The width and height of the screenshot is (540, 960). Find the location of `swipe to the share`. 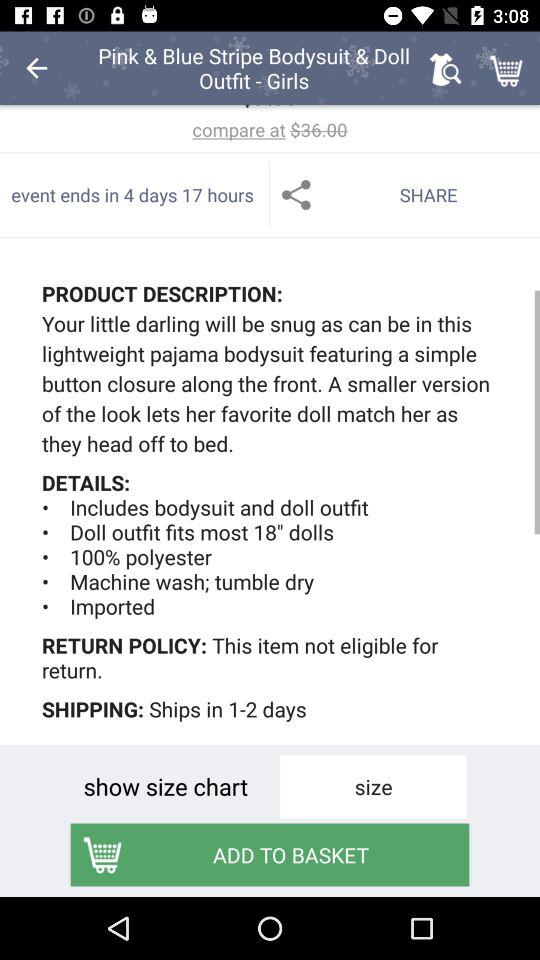

swipe to the share is located at coordinates (405, 194).